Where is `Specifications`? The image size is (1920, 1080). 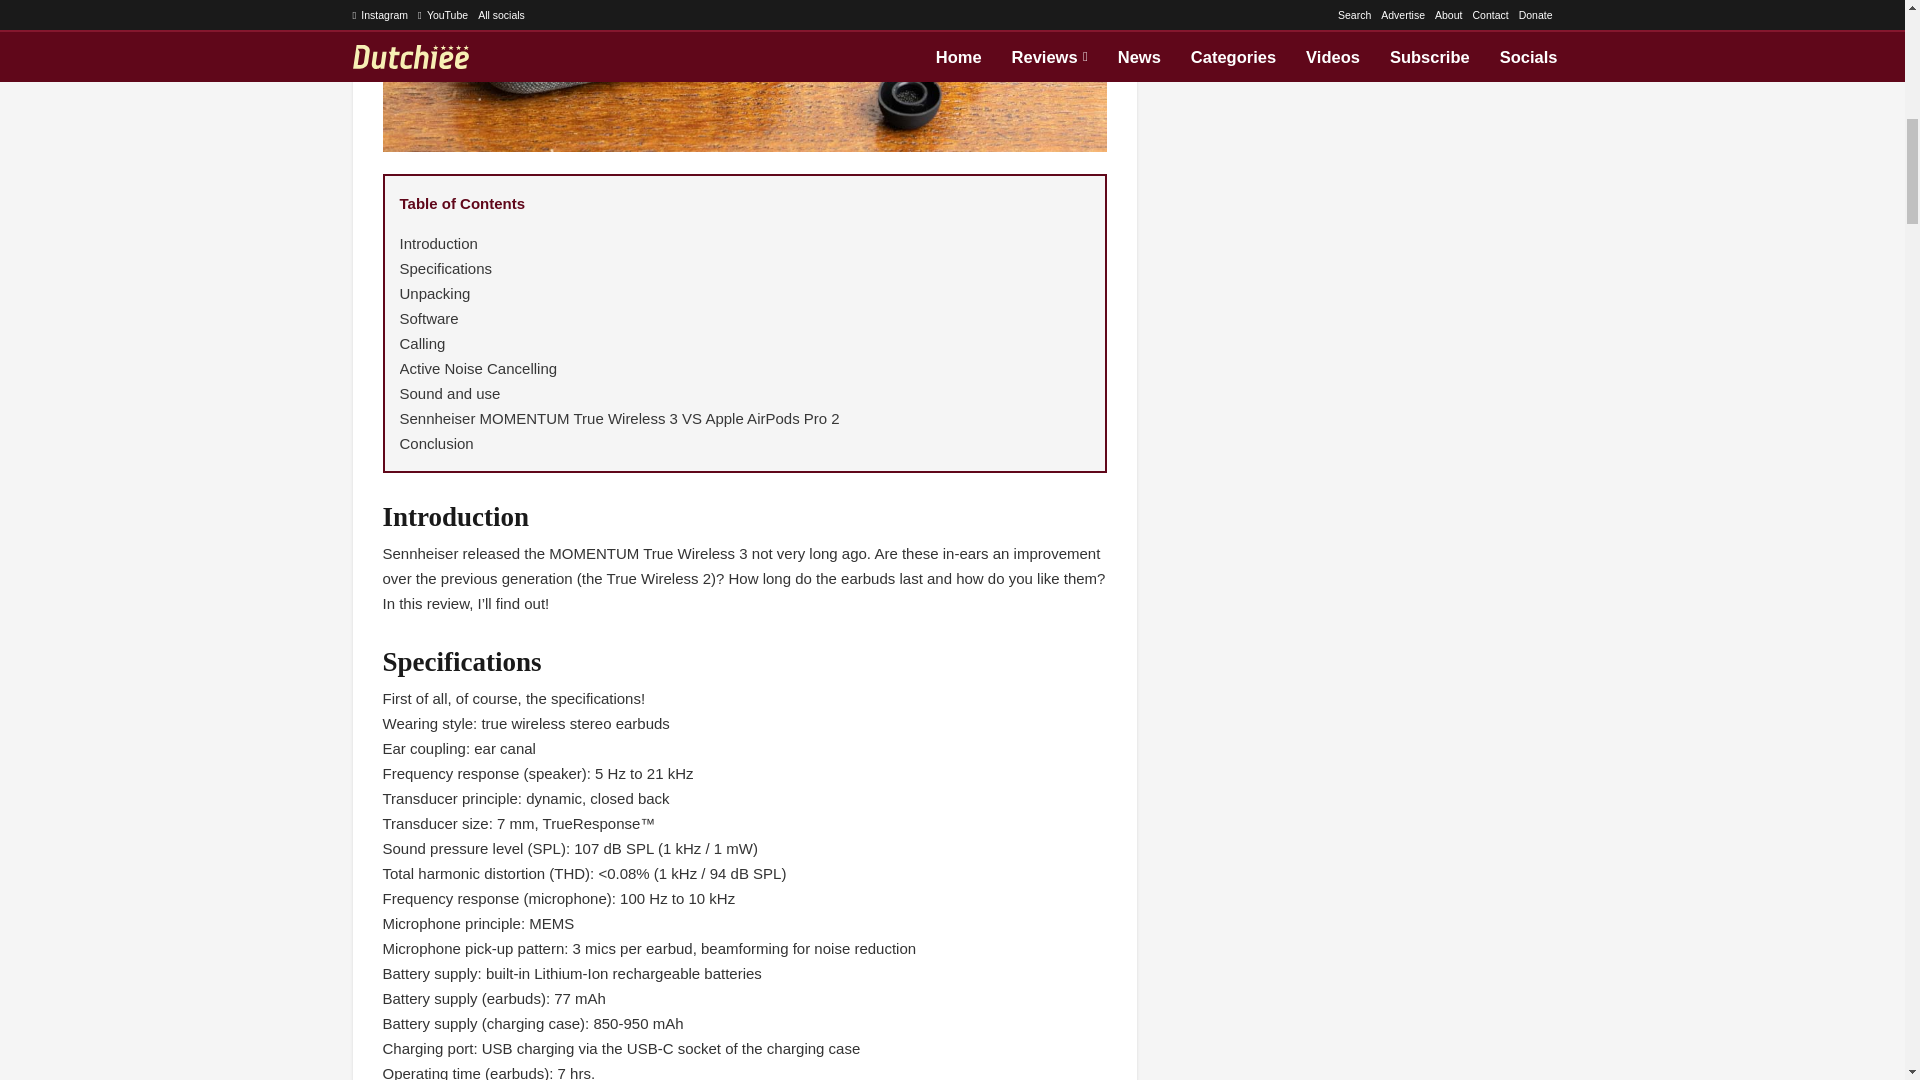
Specifications is located at coordinates (446, 268).